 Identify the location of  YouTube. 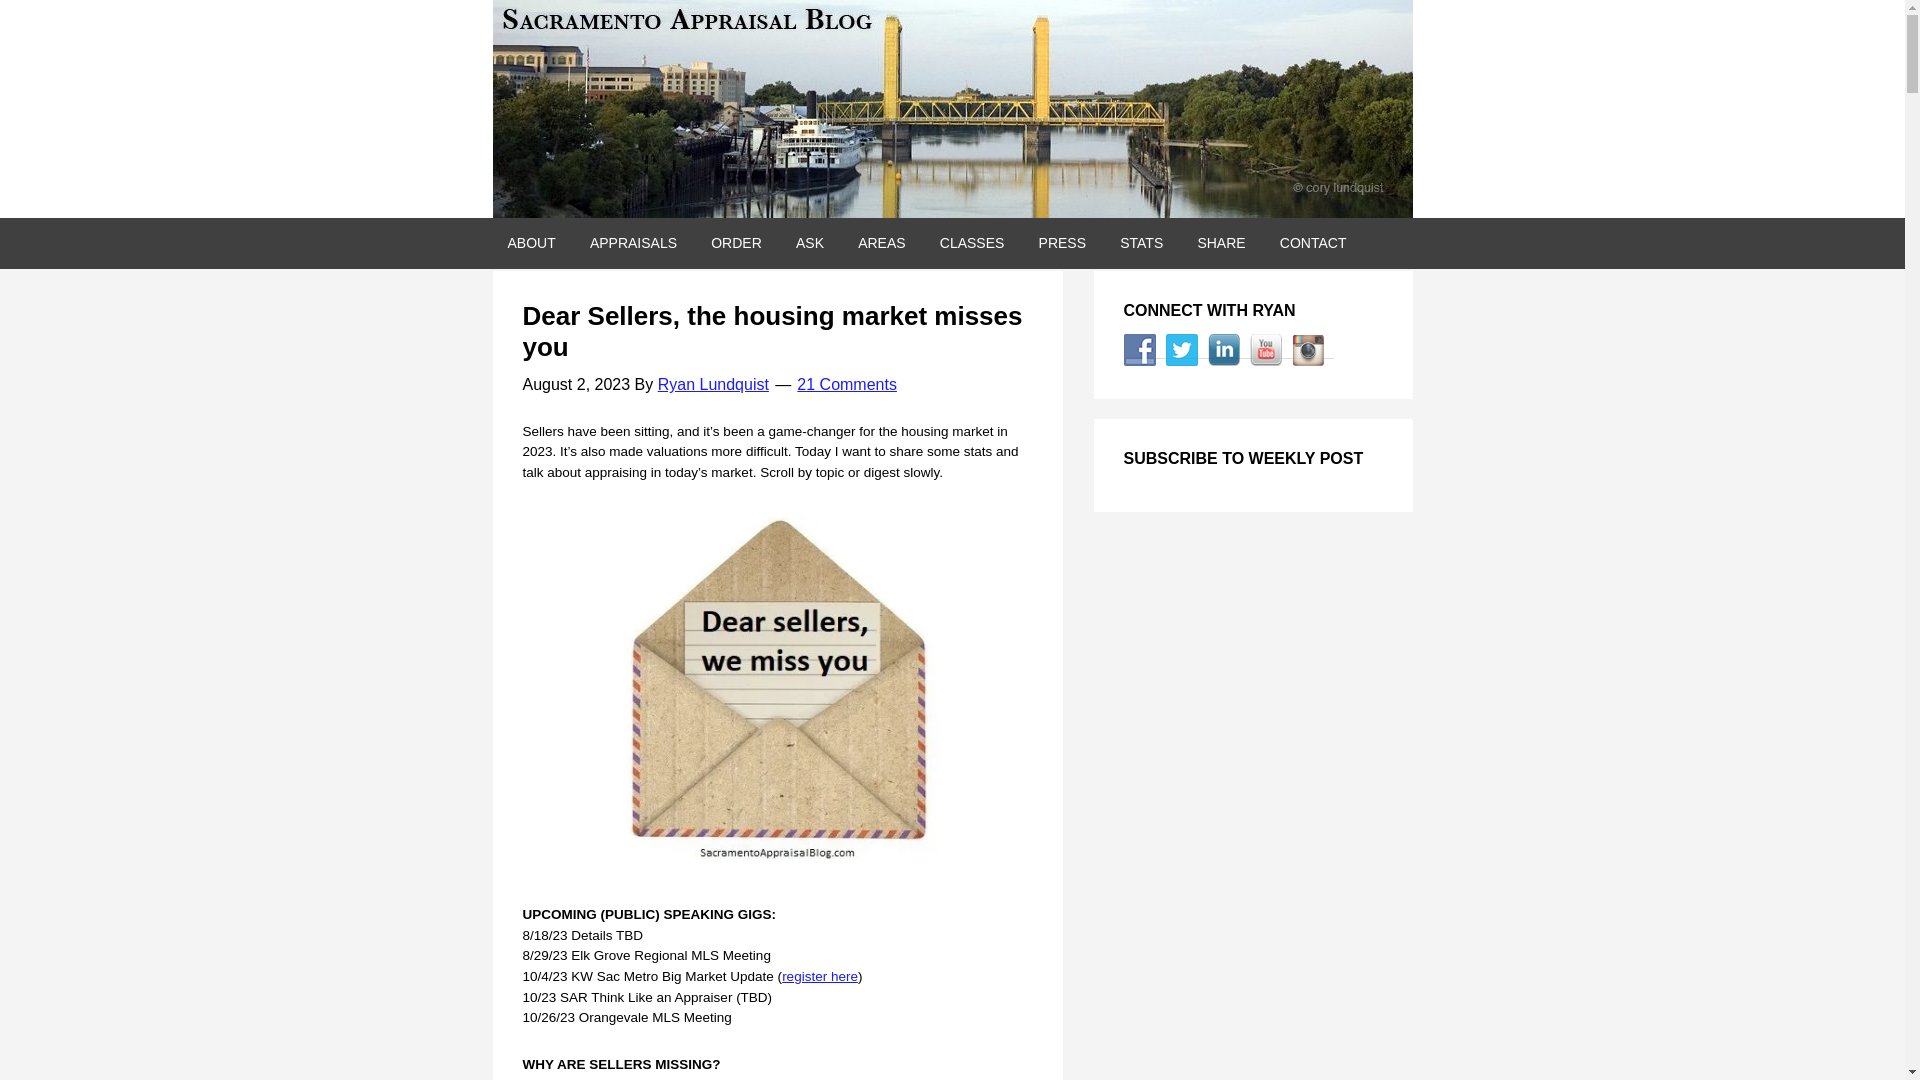
(1266, 350).